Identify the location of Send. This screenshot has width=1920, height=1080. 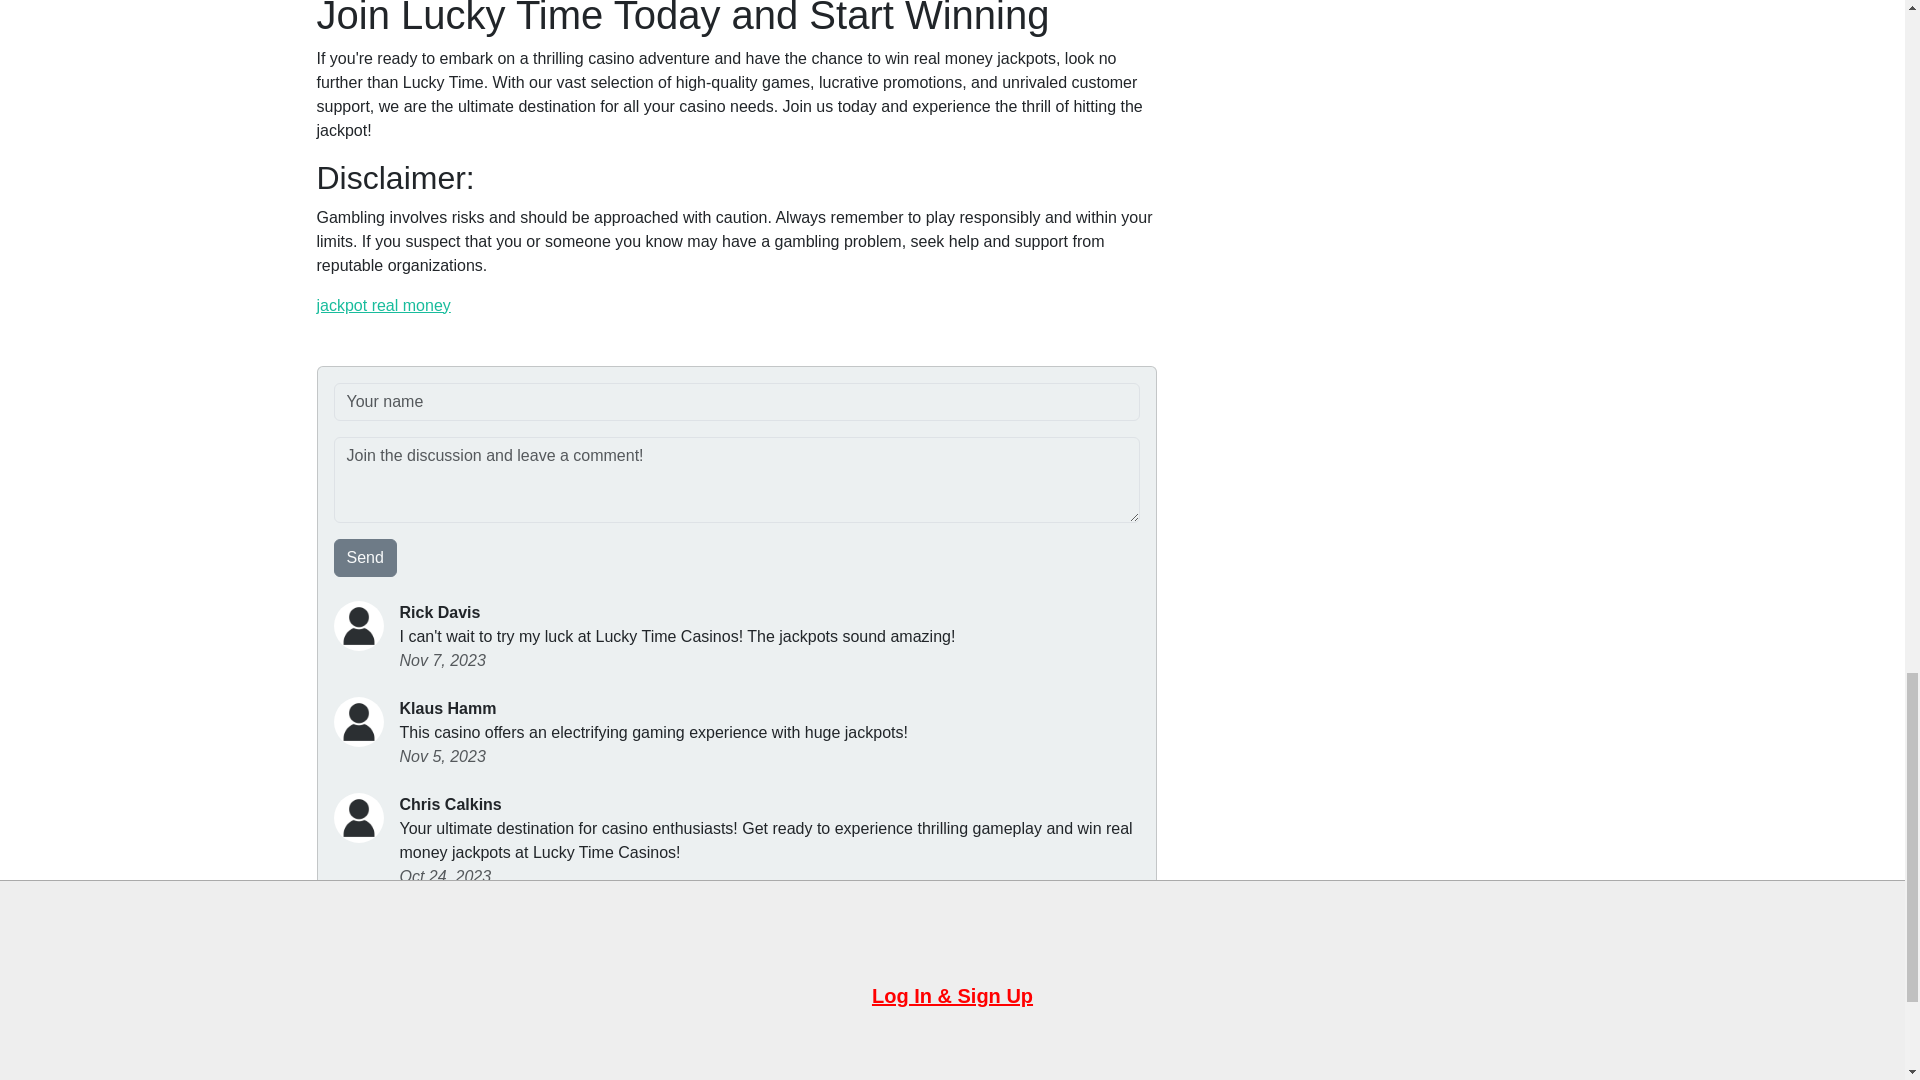
(366, 557).